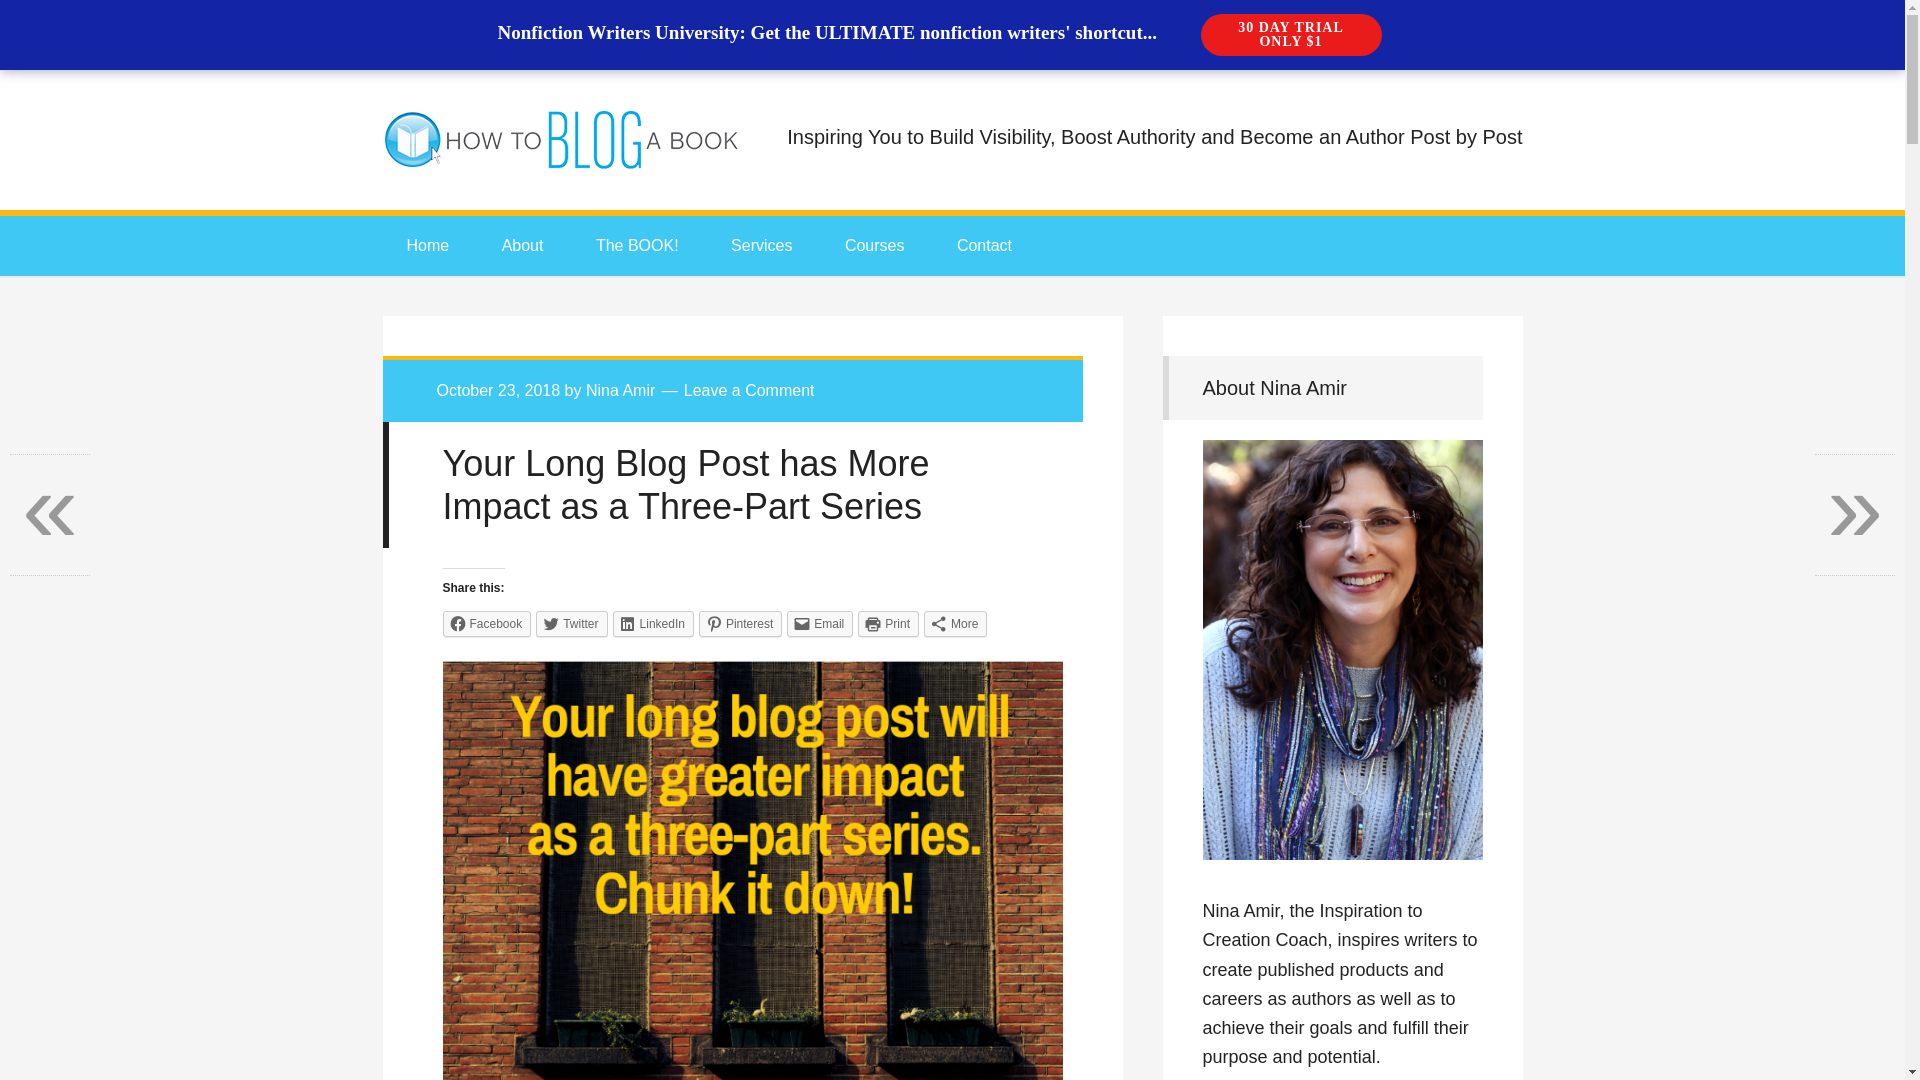 The height and width of the screenshot is (1080, 1920). What do you see at coordinates (427, 246) in the screenshot?
I see `Home` at bounding box center [427, 246].